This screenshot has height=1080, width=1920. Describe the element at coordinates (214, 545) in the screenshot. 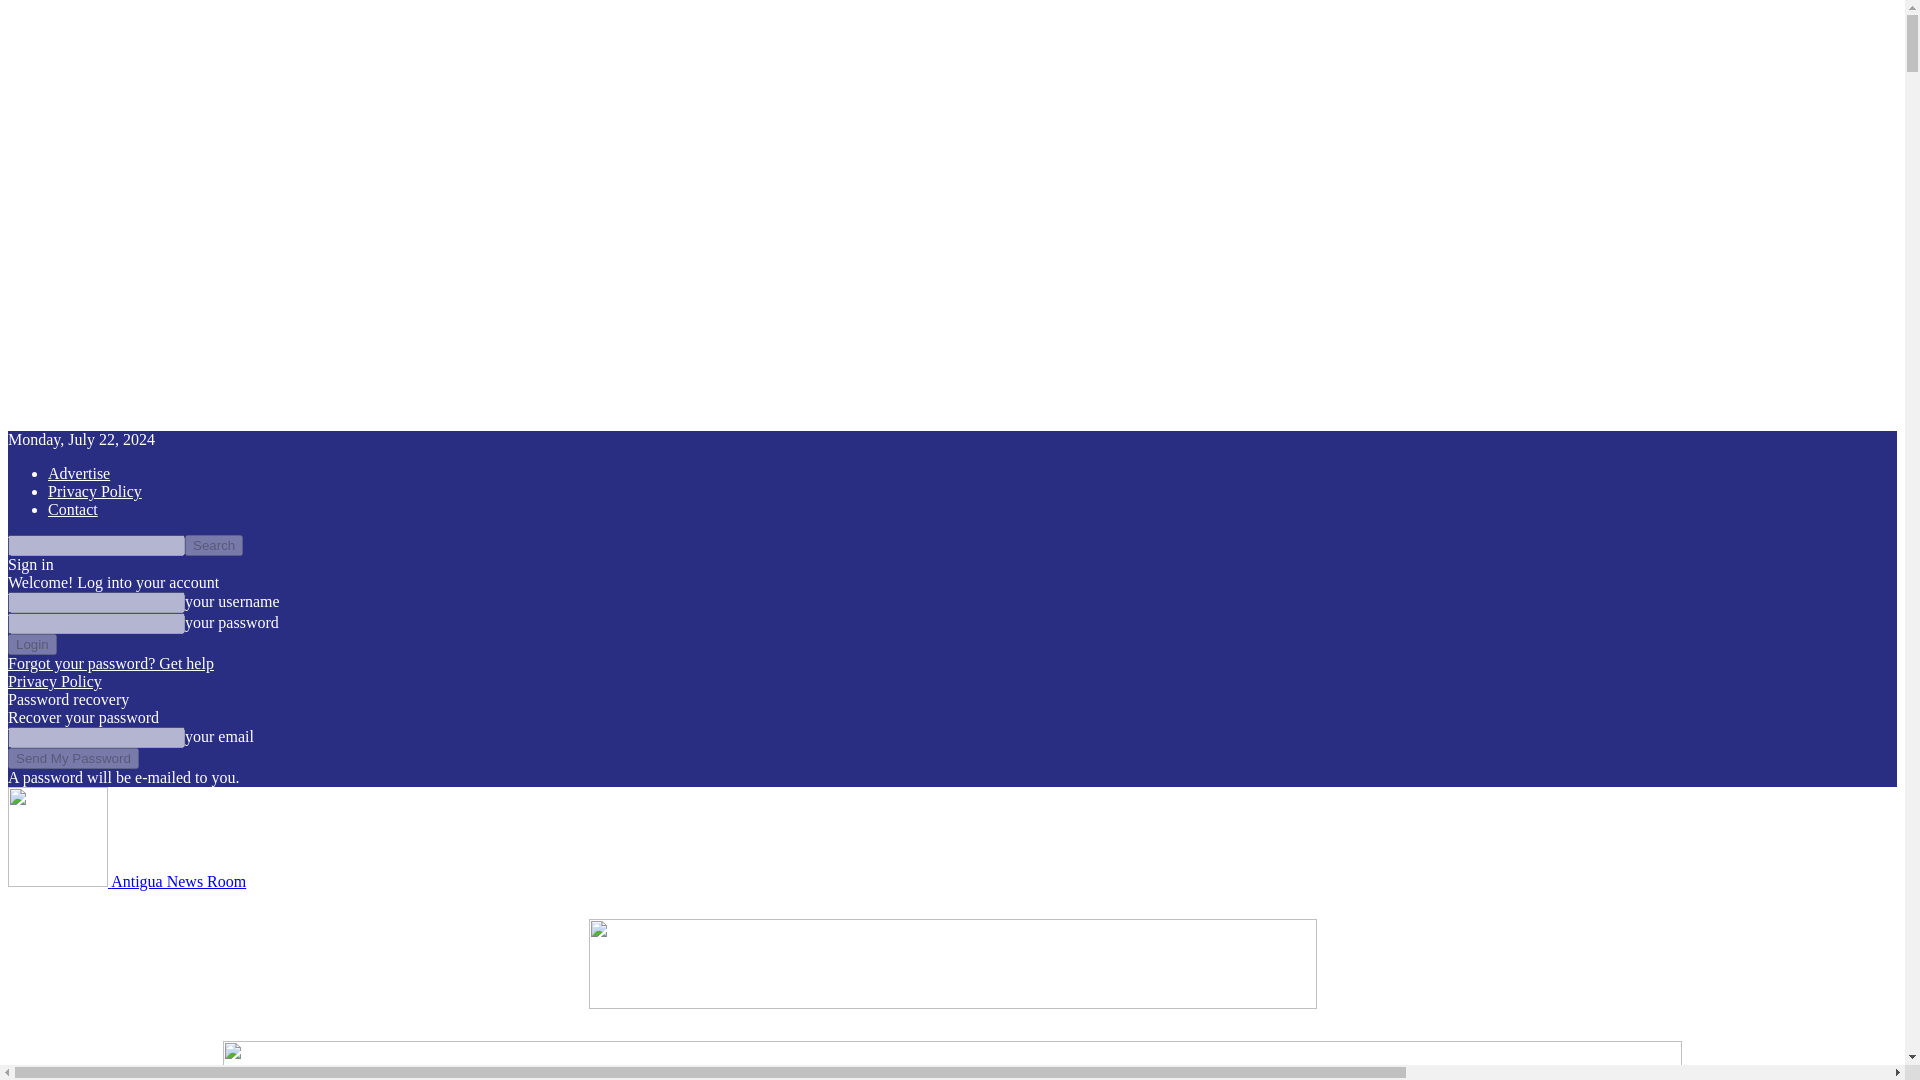

I see `Search` at that location.